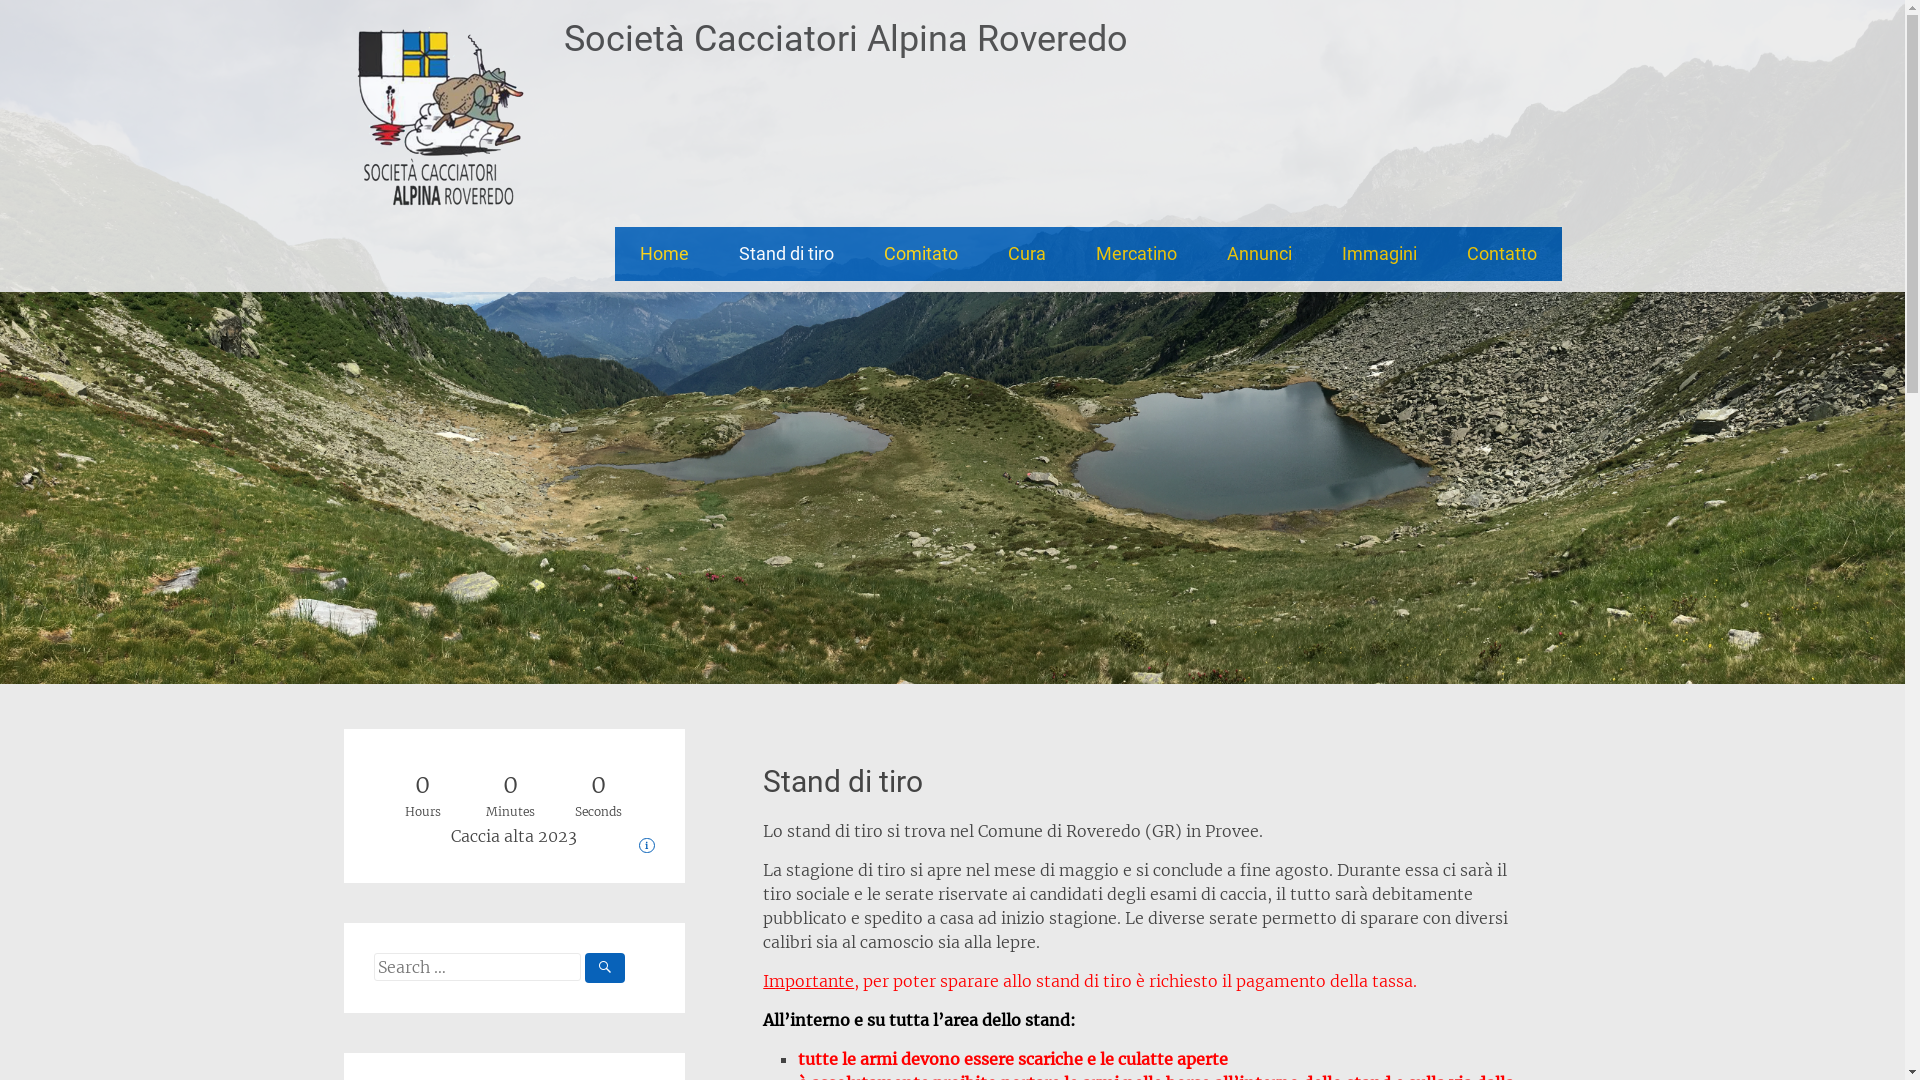 Image resolution: width=1920 pixels, height=1080 pixels. Describe the element at coordinates (1026, 254) in the screenshot. I see `Cura` at that location.